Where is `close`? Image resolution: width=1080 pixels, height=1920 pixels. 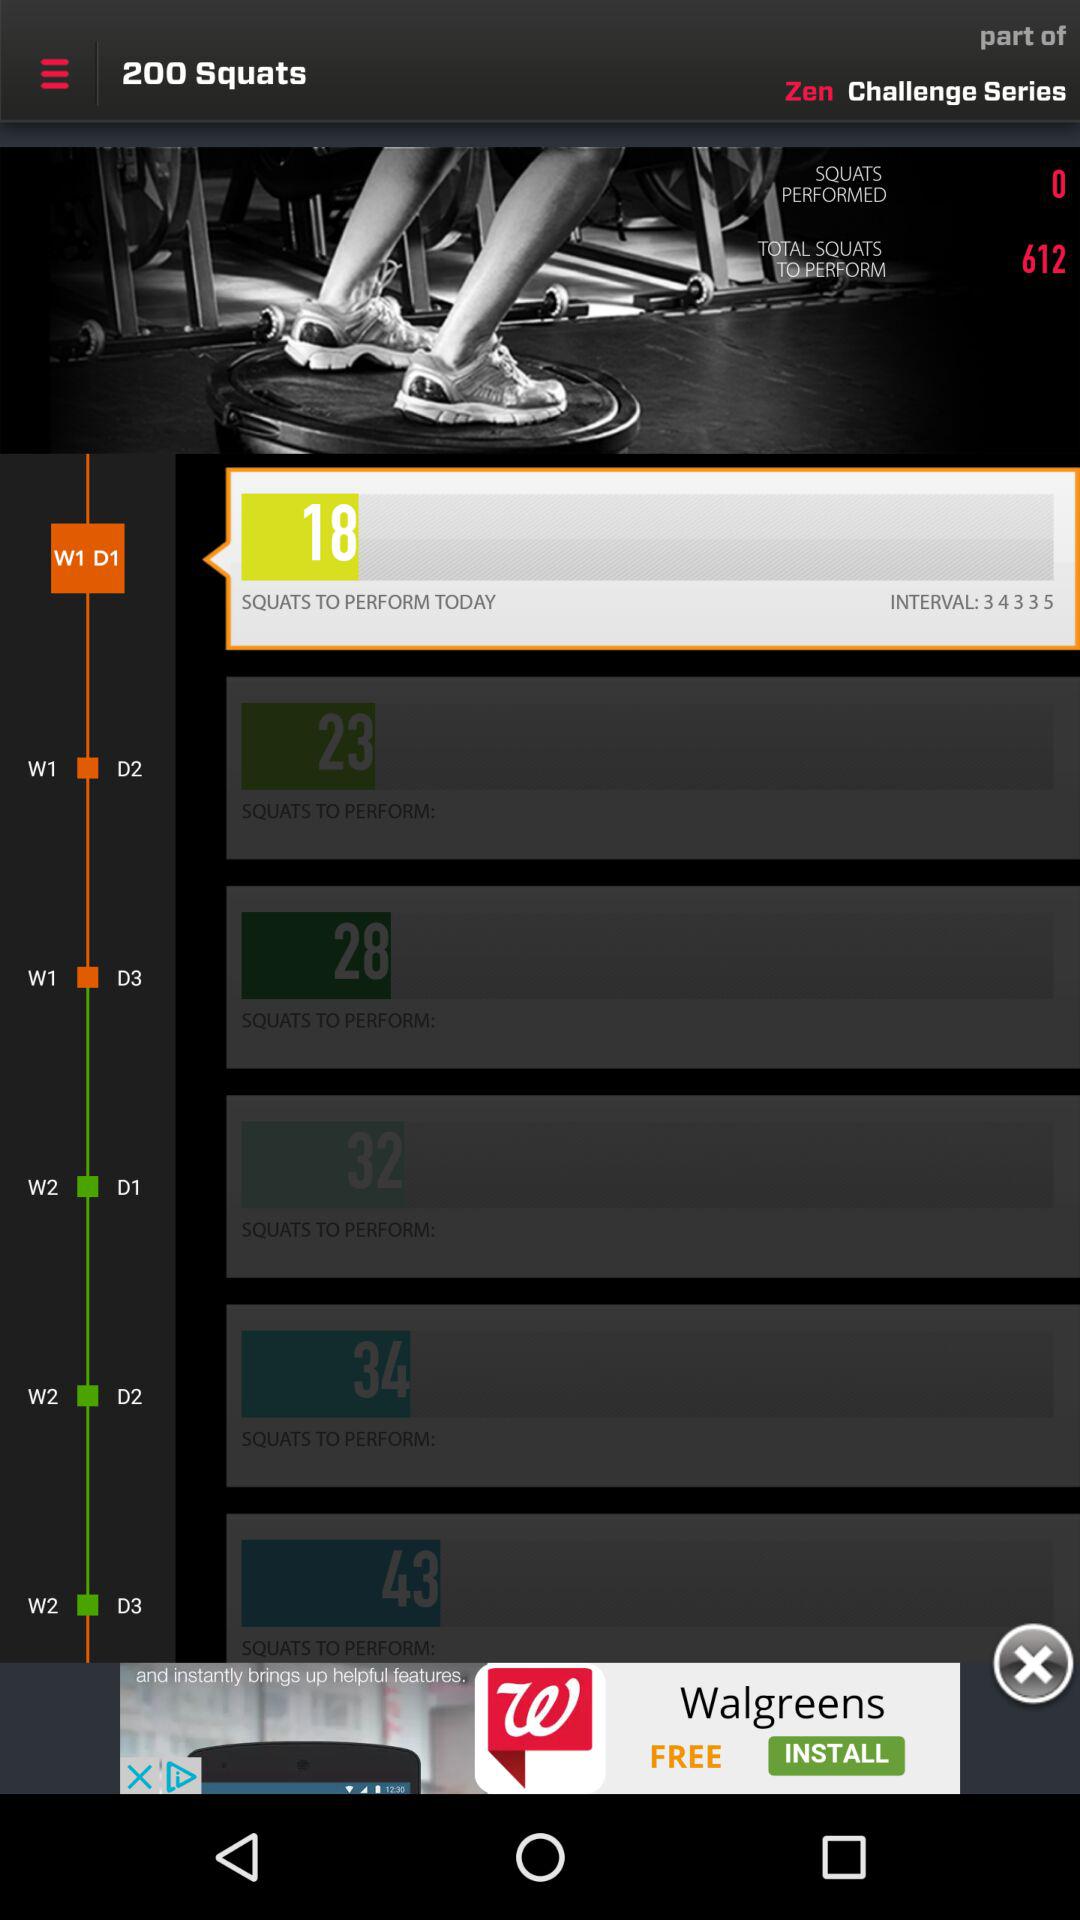 close is located at coordinates (1032, 1667).